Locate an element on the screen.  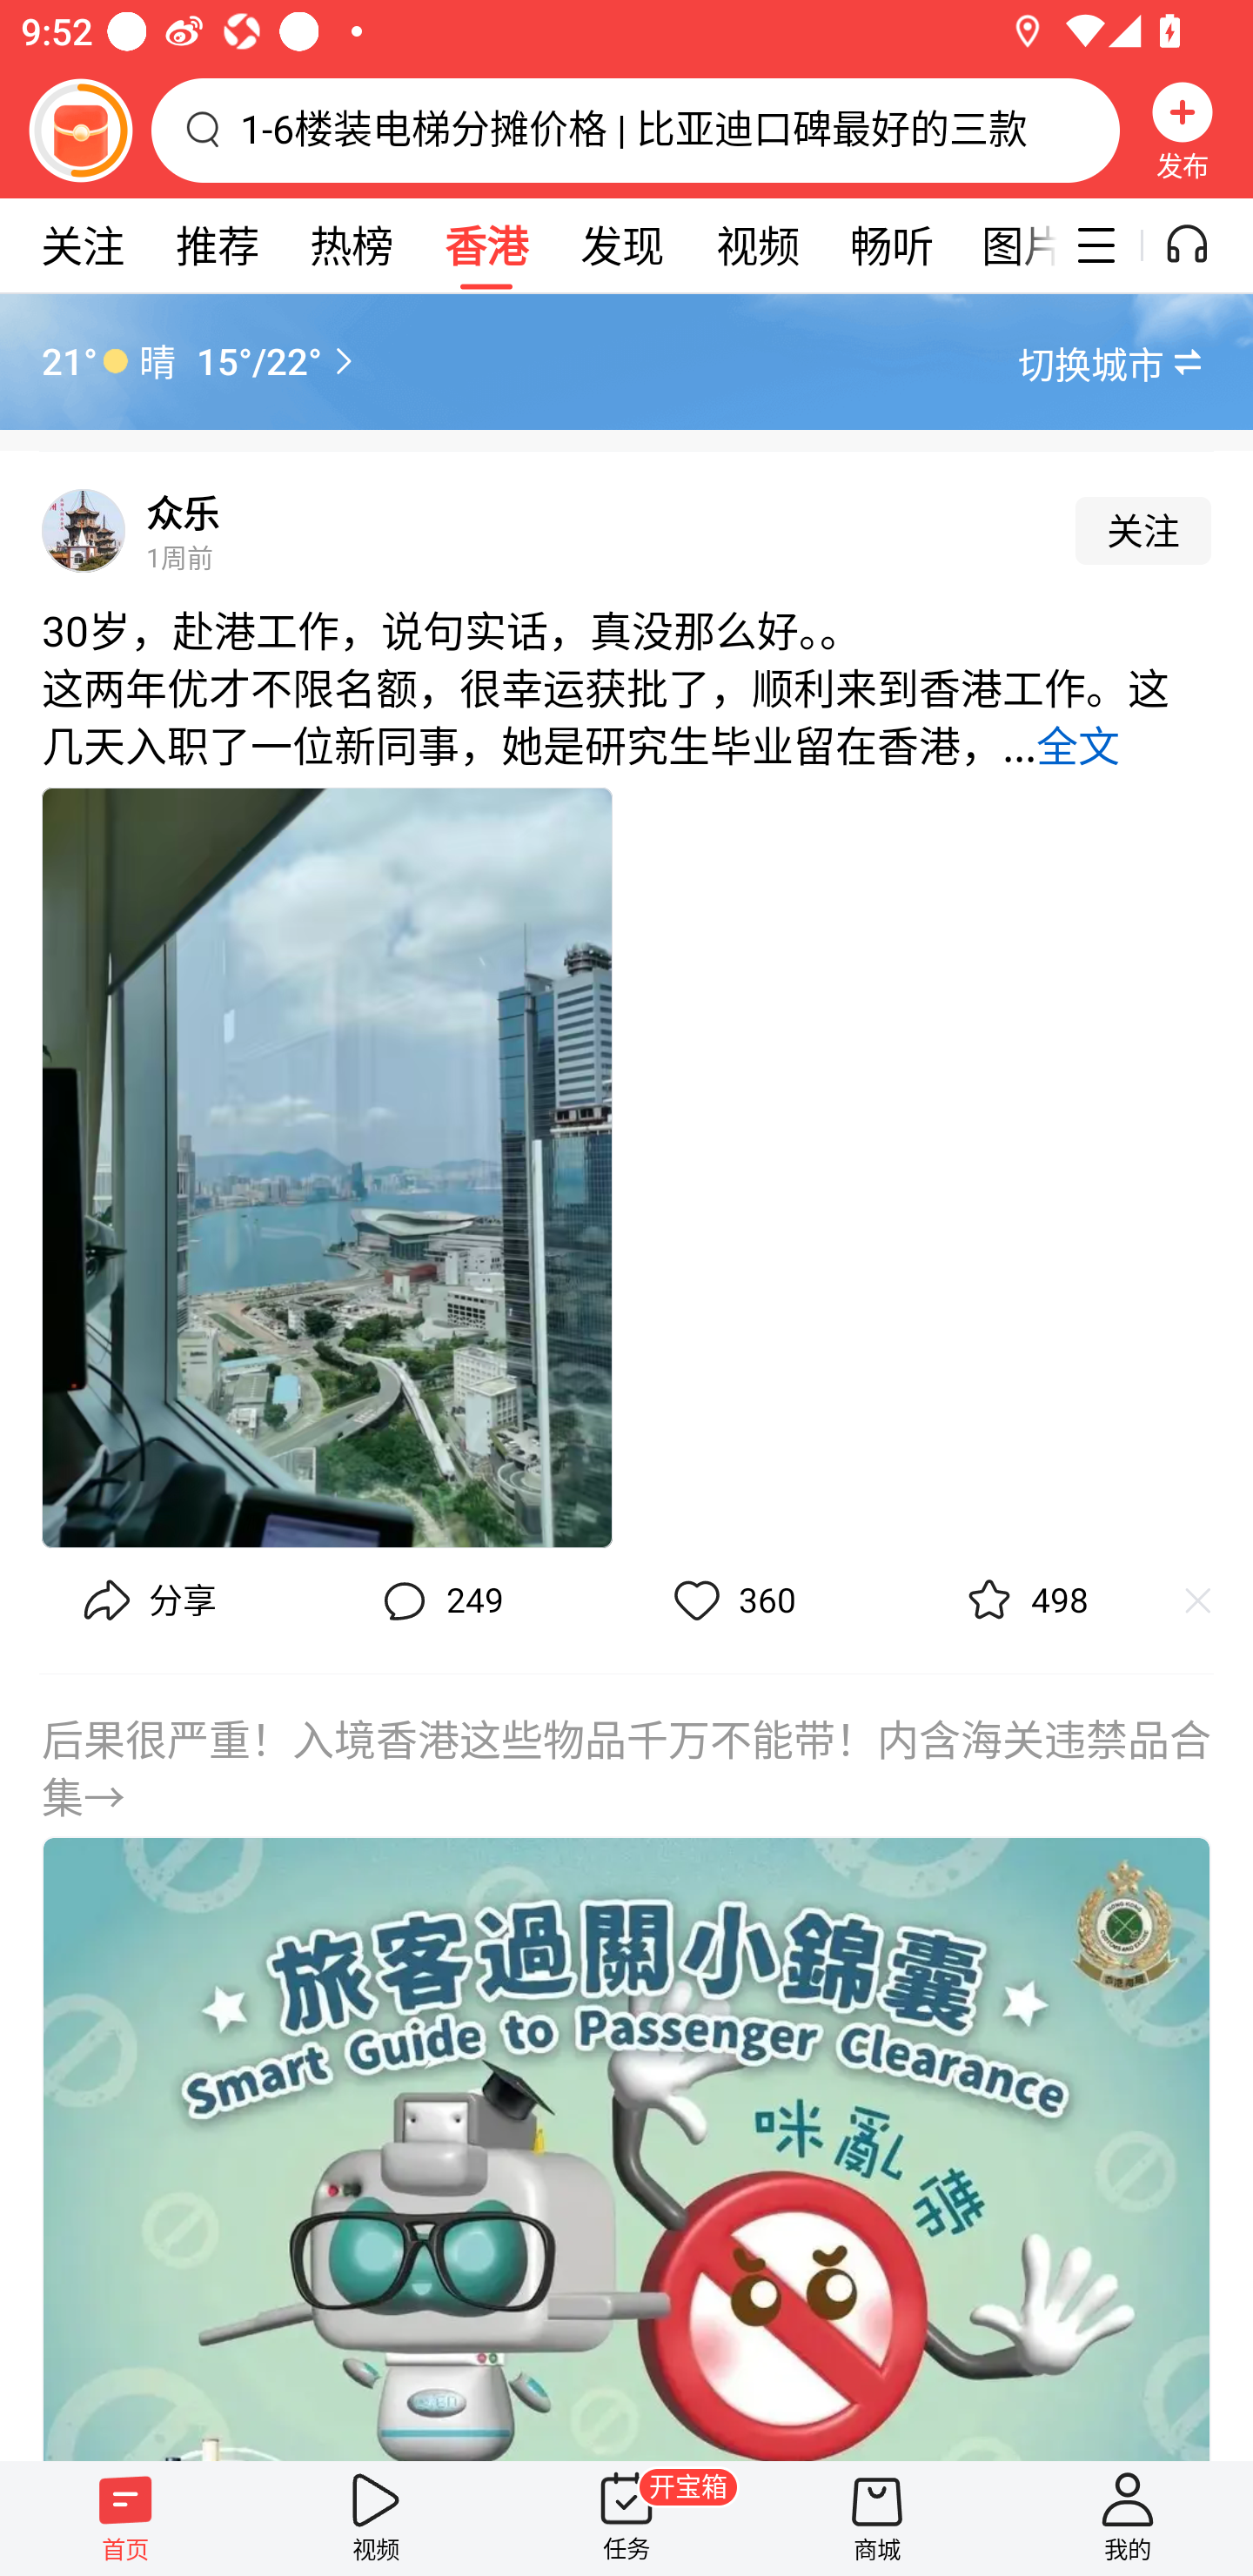
后果很严重！入境香港这些物品千万不能带！内含海关违禁品合集→ is located at coordinates (626, 2067).